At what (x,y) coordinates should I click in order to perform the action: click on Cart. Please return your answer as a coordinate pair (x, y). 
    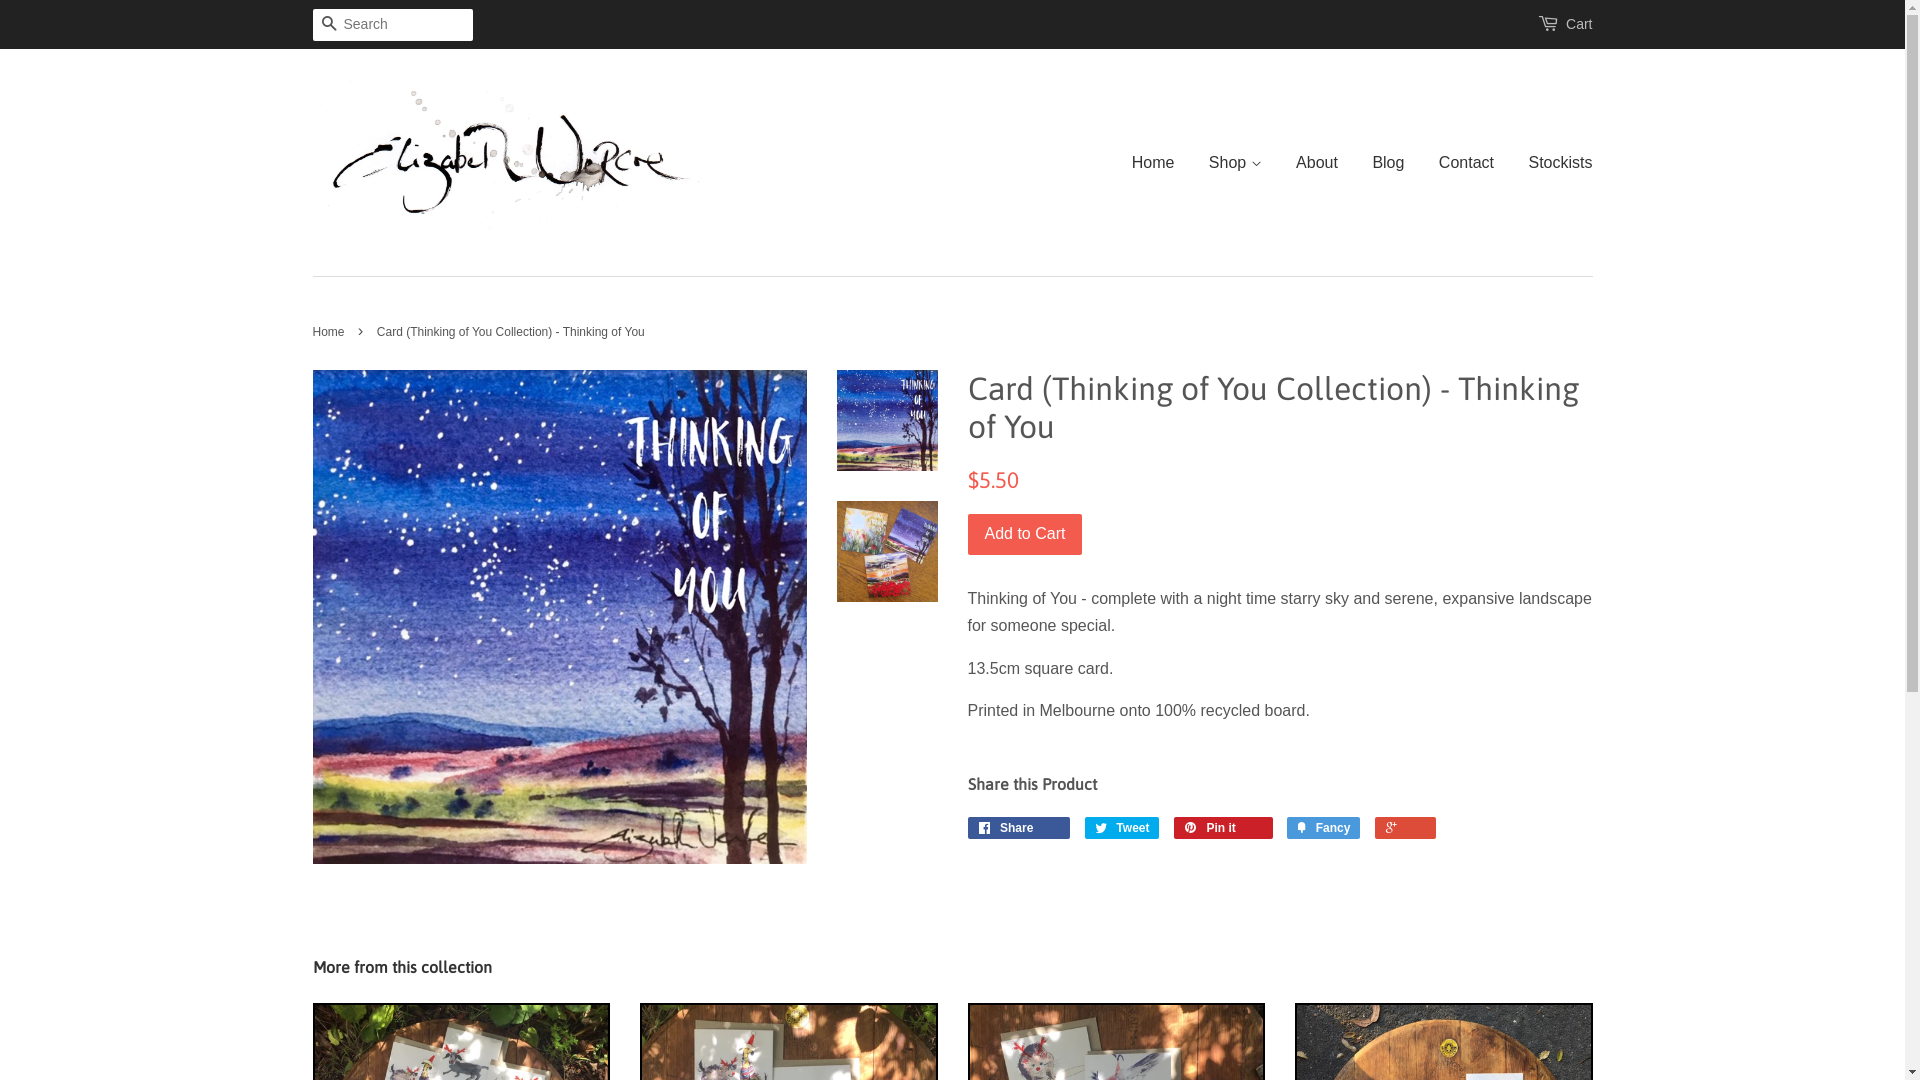
    Looking at the image, I should click on (1579, 25).